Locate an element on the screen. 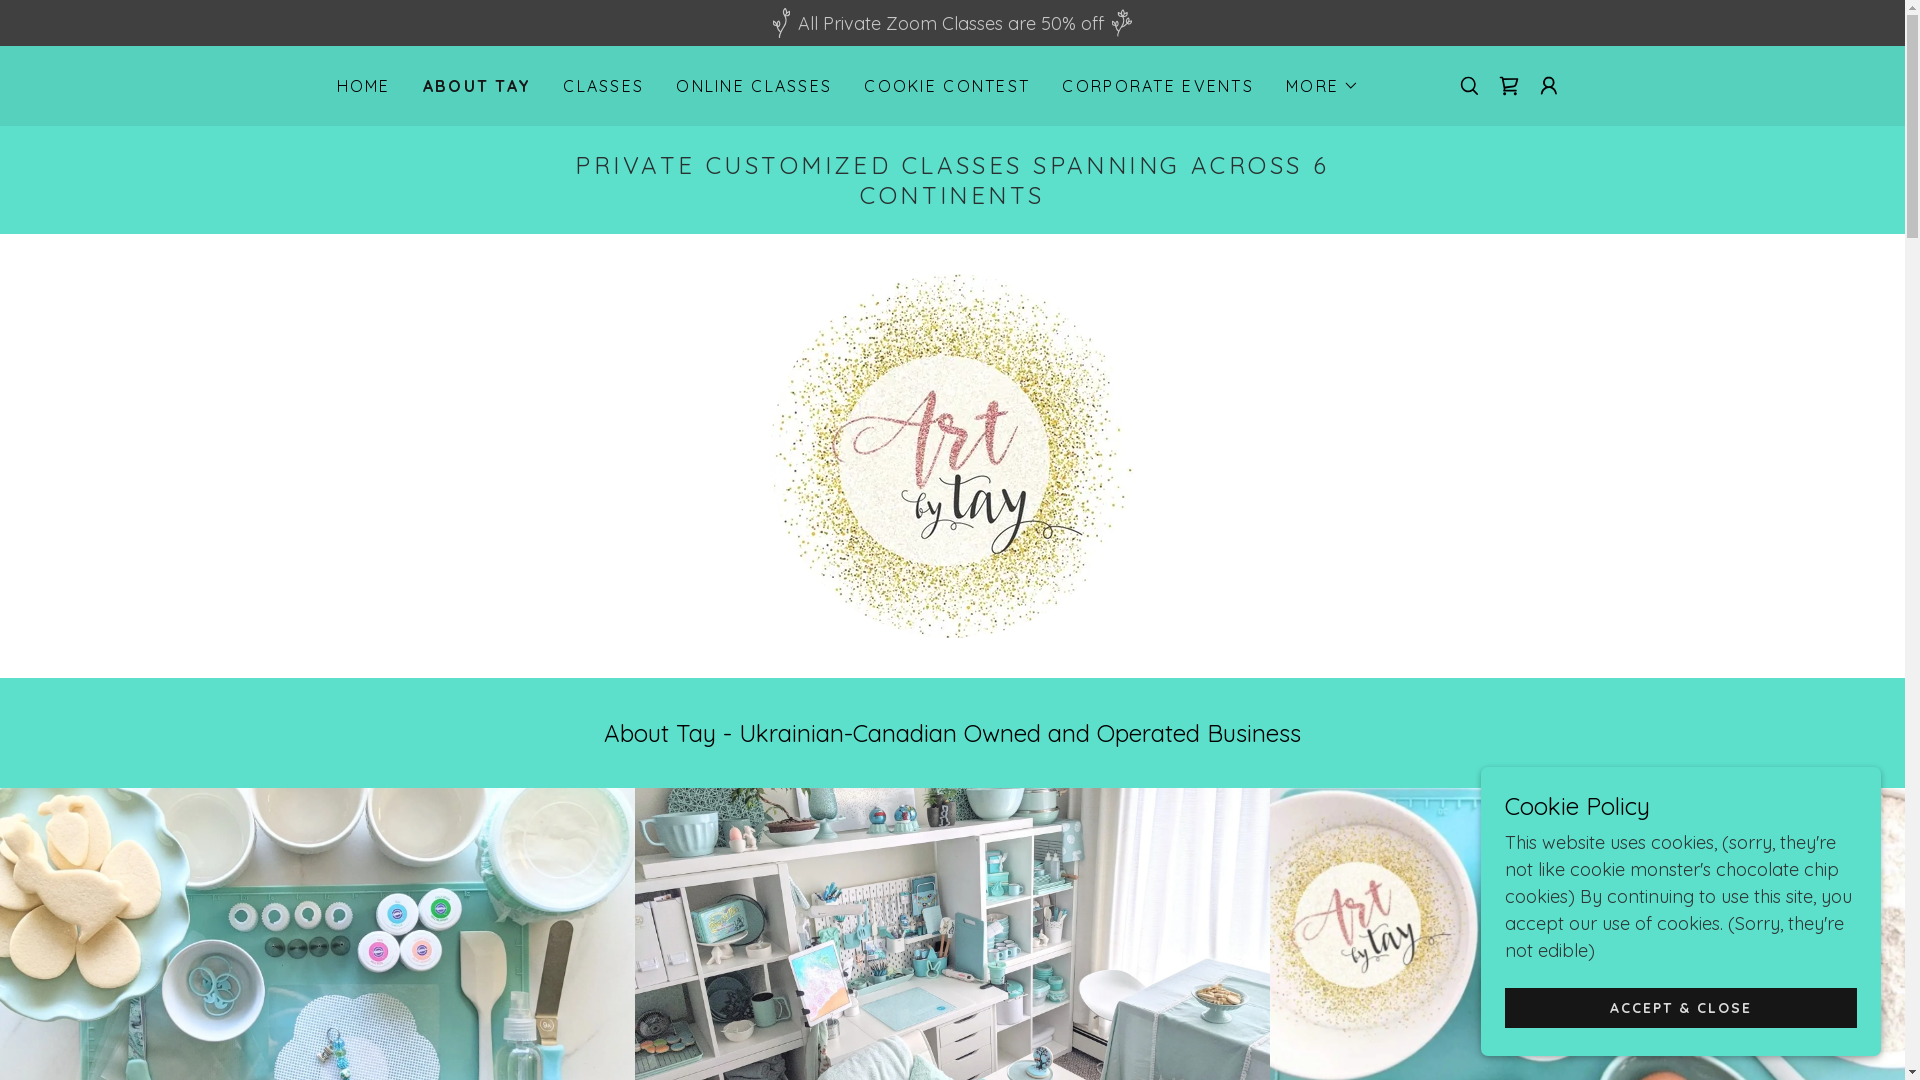 The image size is (1920, 1080). COOKIE CONTEST is located at coordinates (947, 86).